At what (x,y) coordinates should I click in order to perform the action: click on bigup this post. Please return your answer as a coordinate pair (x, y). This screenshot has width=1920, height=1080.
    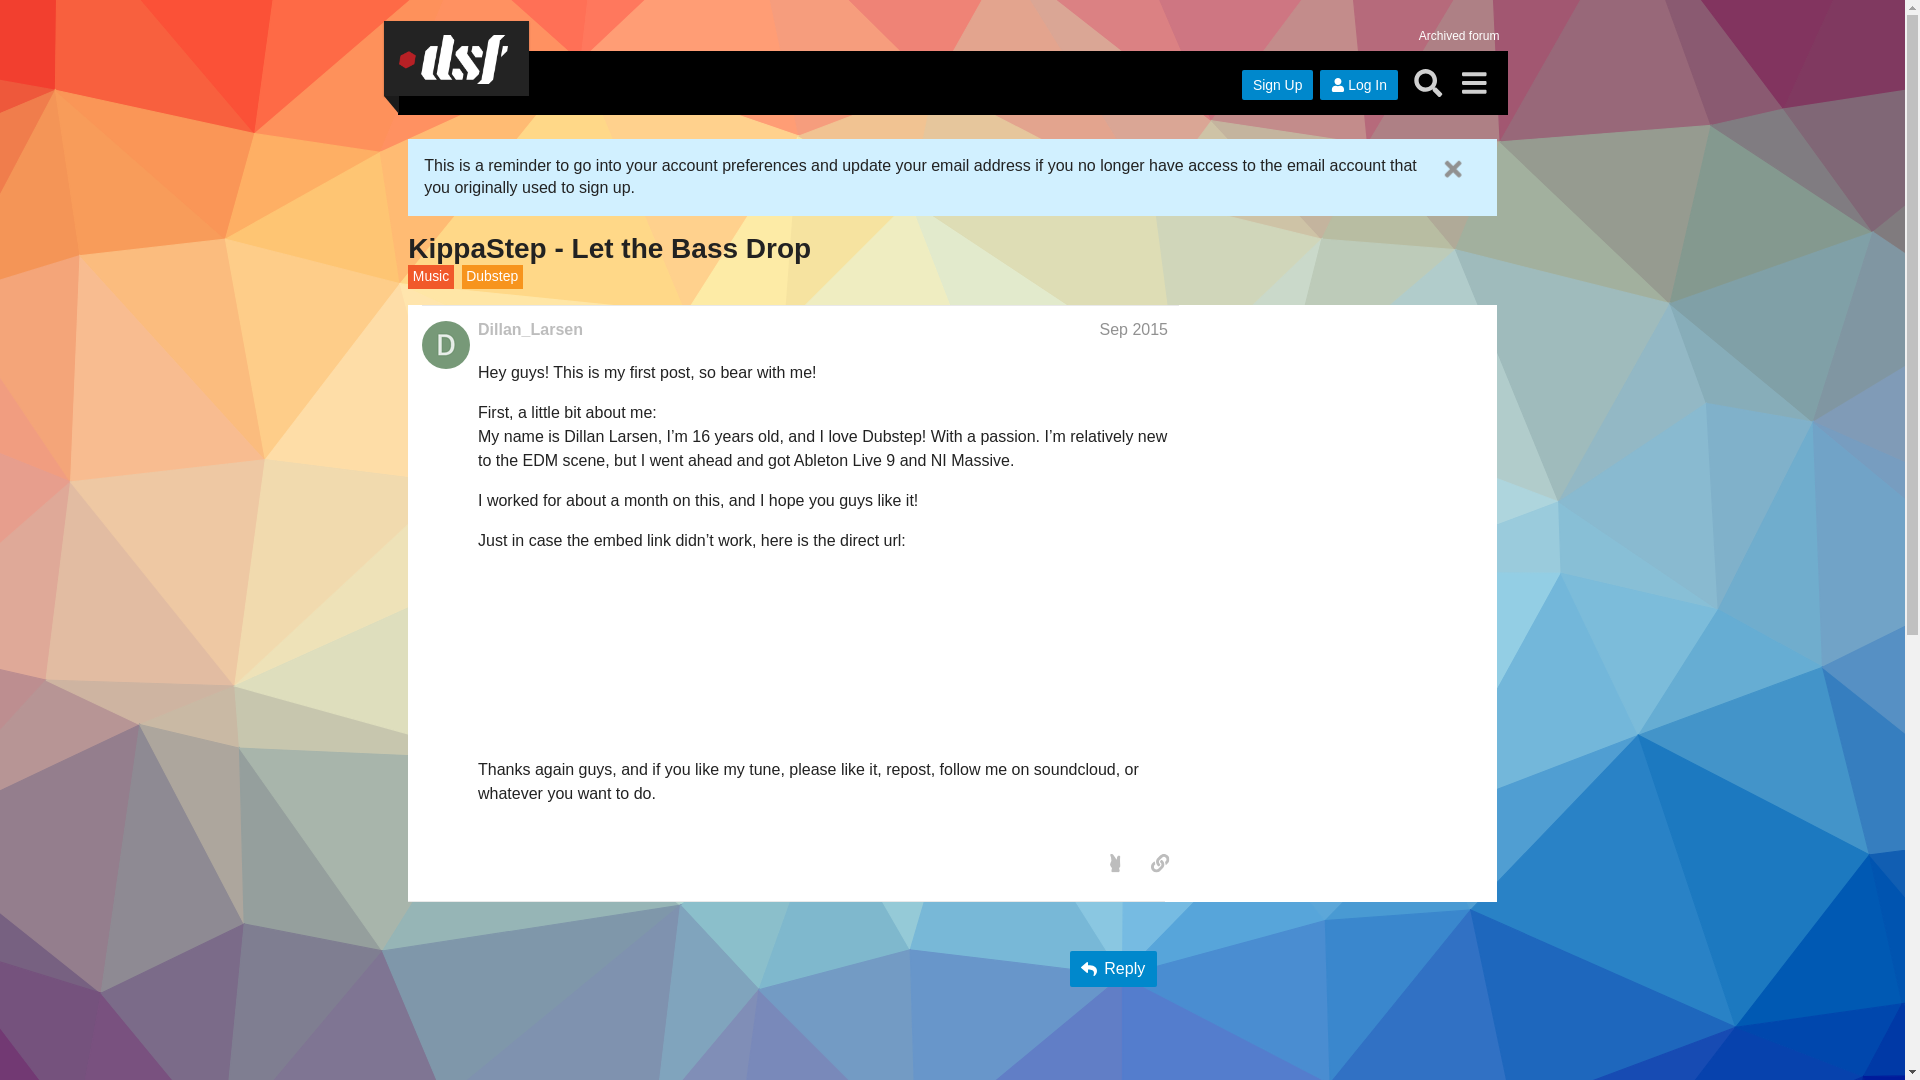
    Looking at the image, I should click on (1115, 862).